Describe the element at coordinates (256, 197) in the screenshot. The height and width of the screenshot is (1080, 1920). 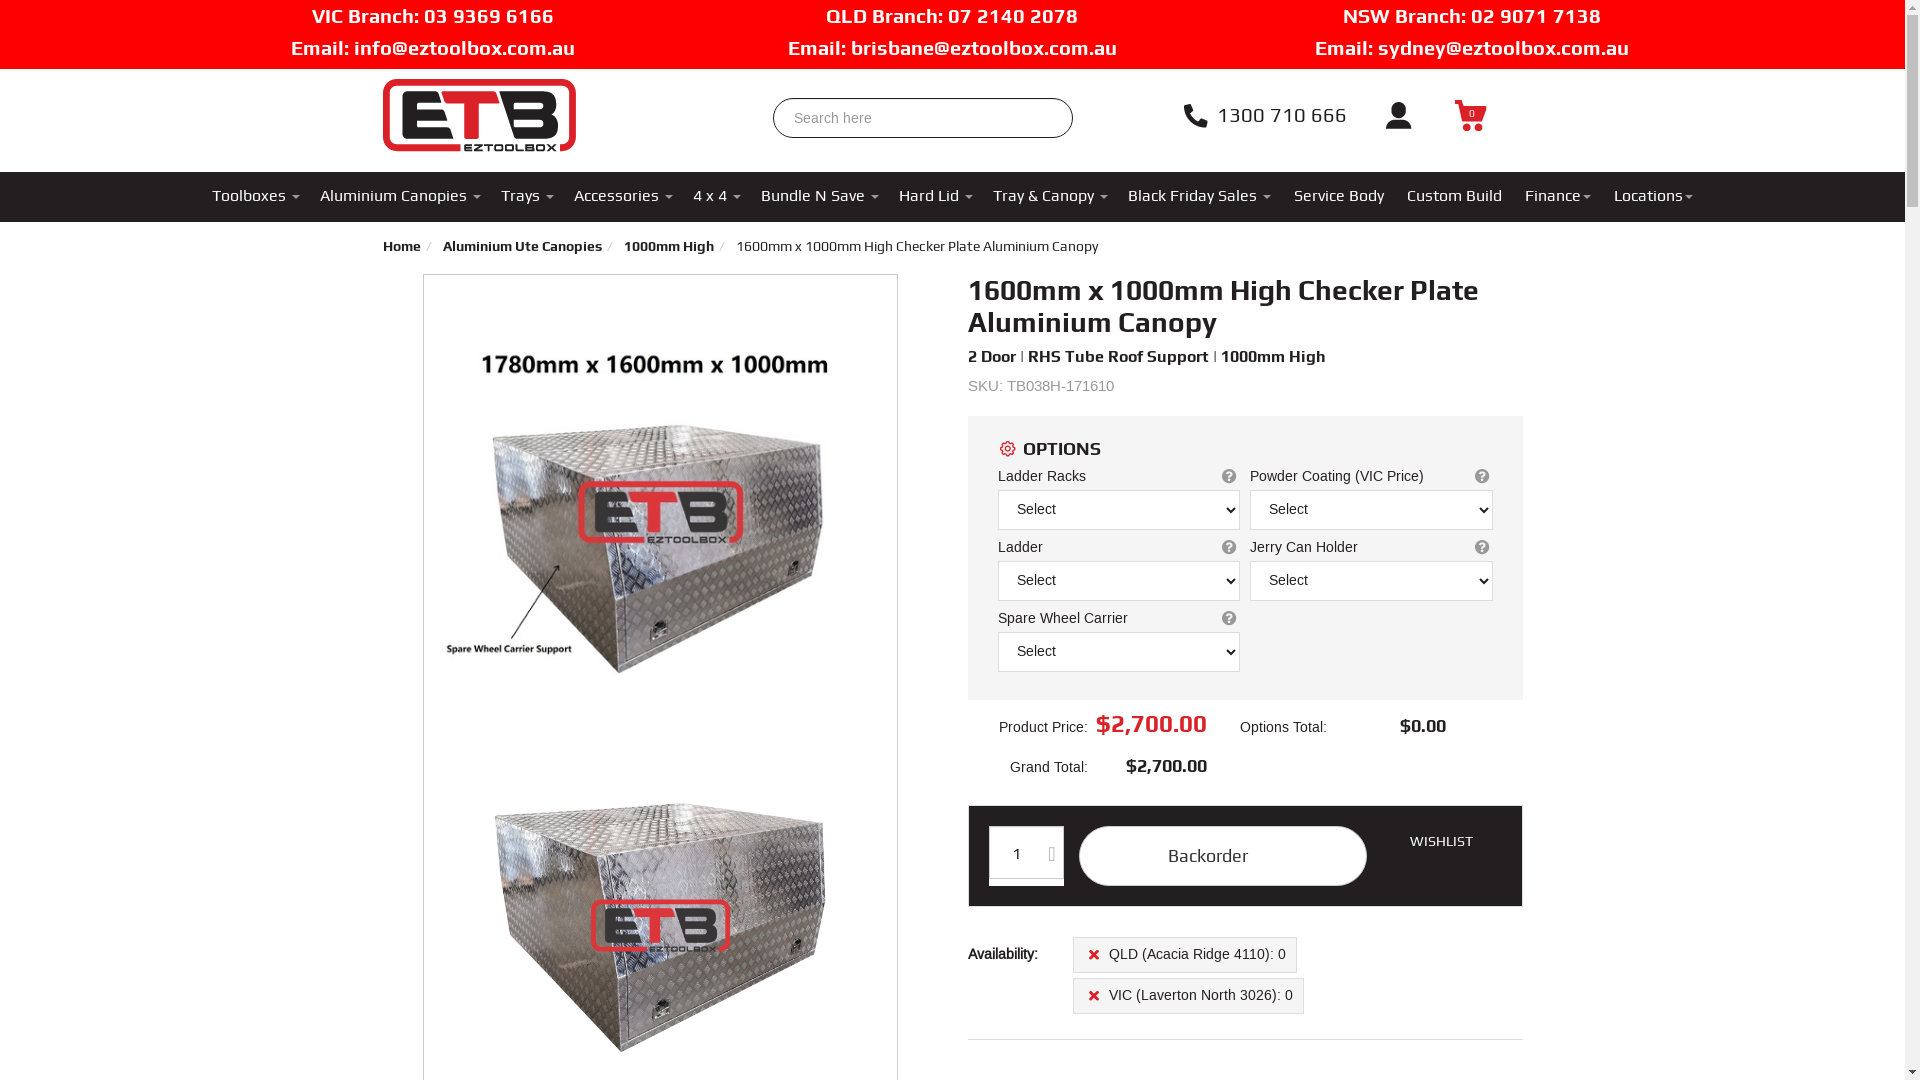
I see `Toolboxes` at that location.